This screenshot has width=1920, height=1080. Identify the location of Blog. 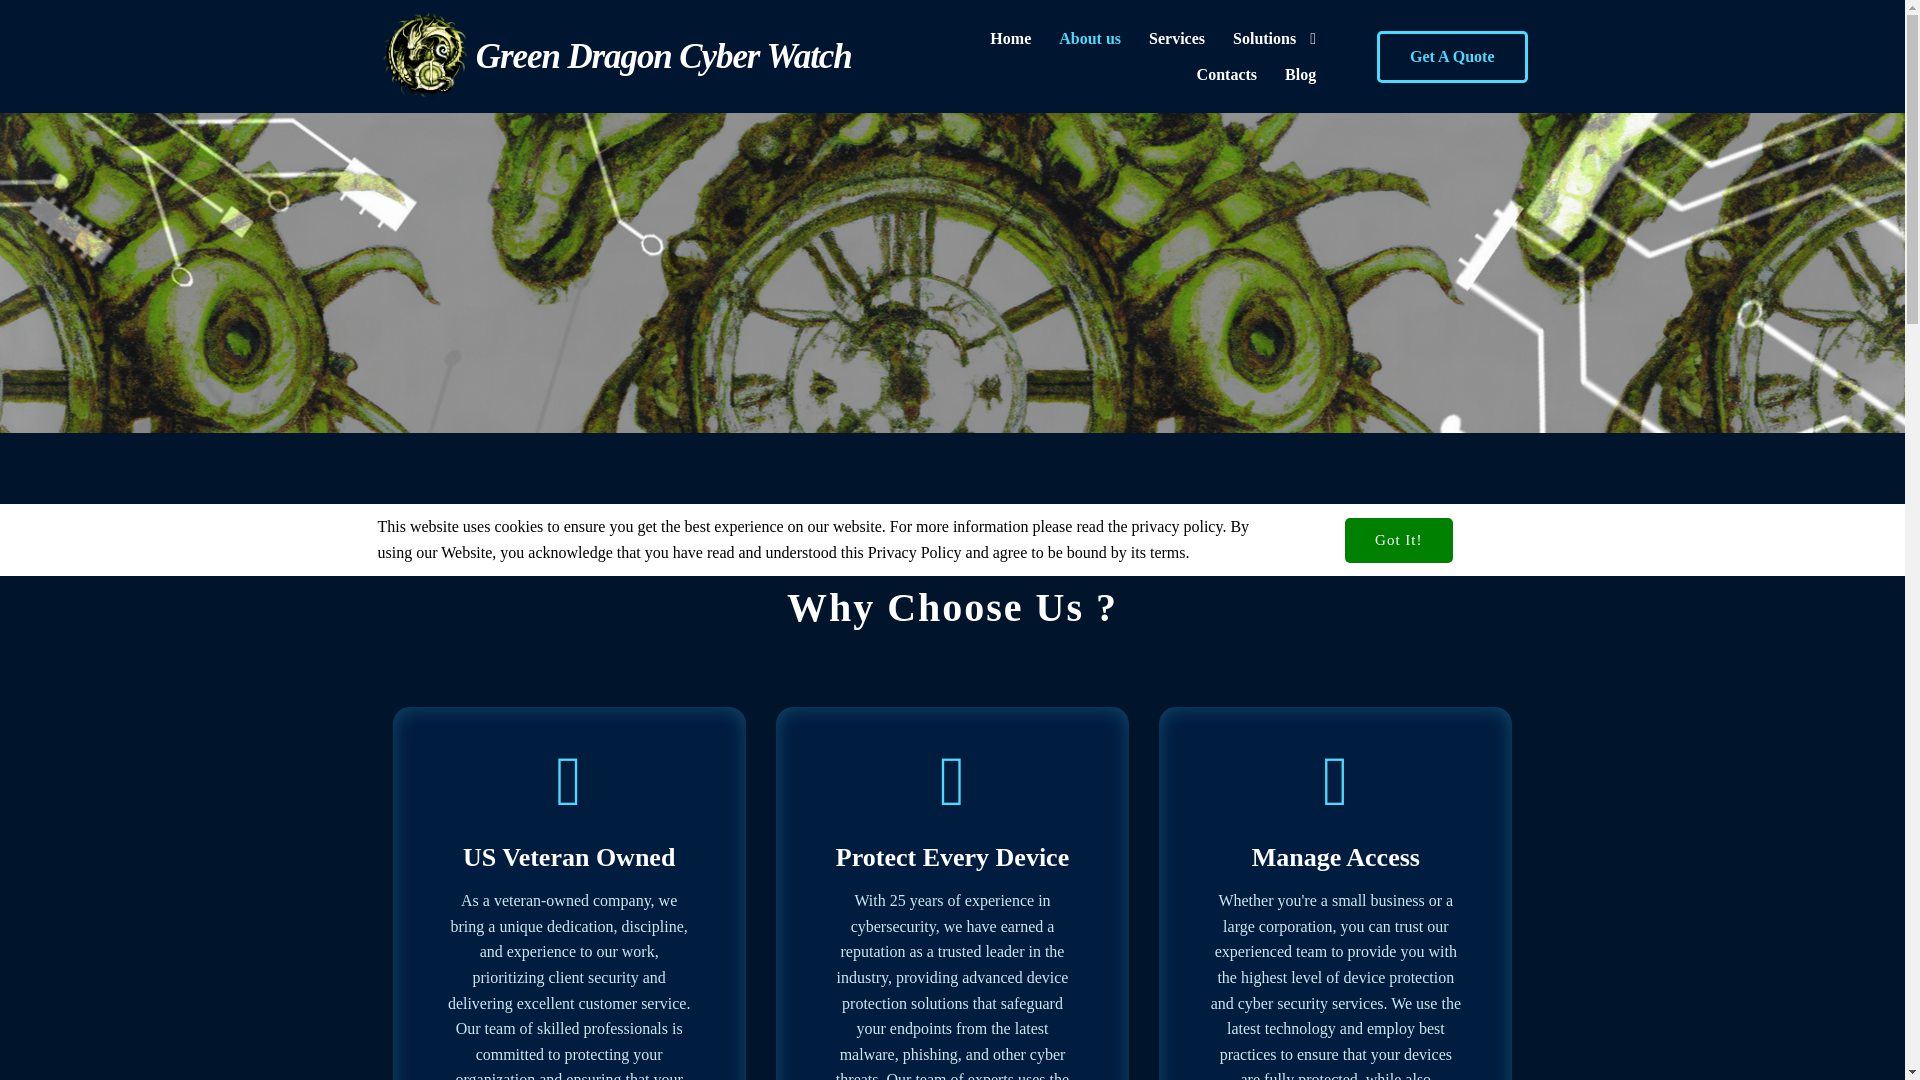
(1300, 74).